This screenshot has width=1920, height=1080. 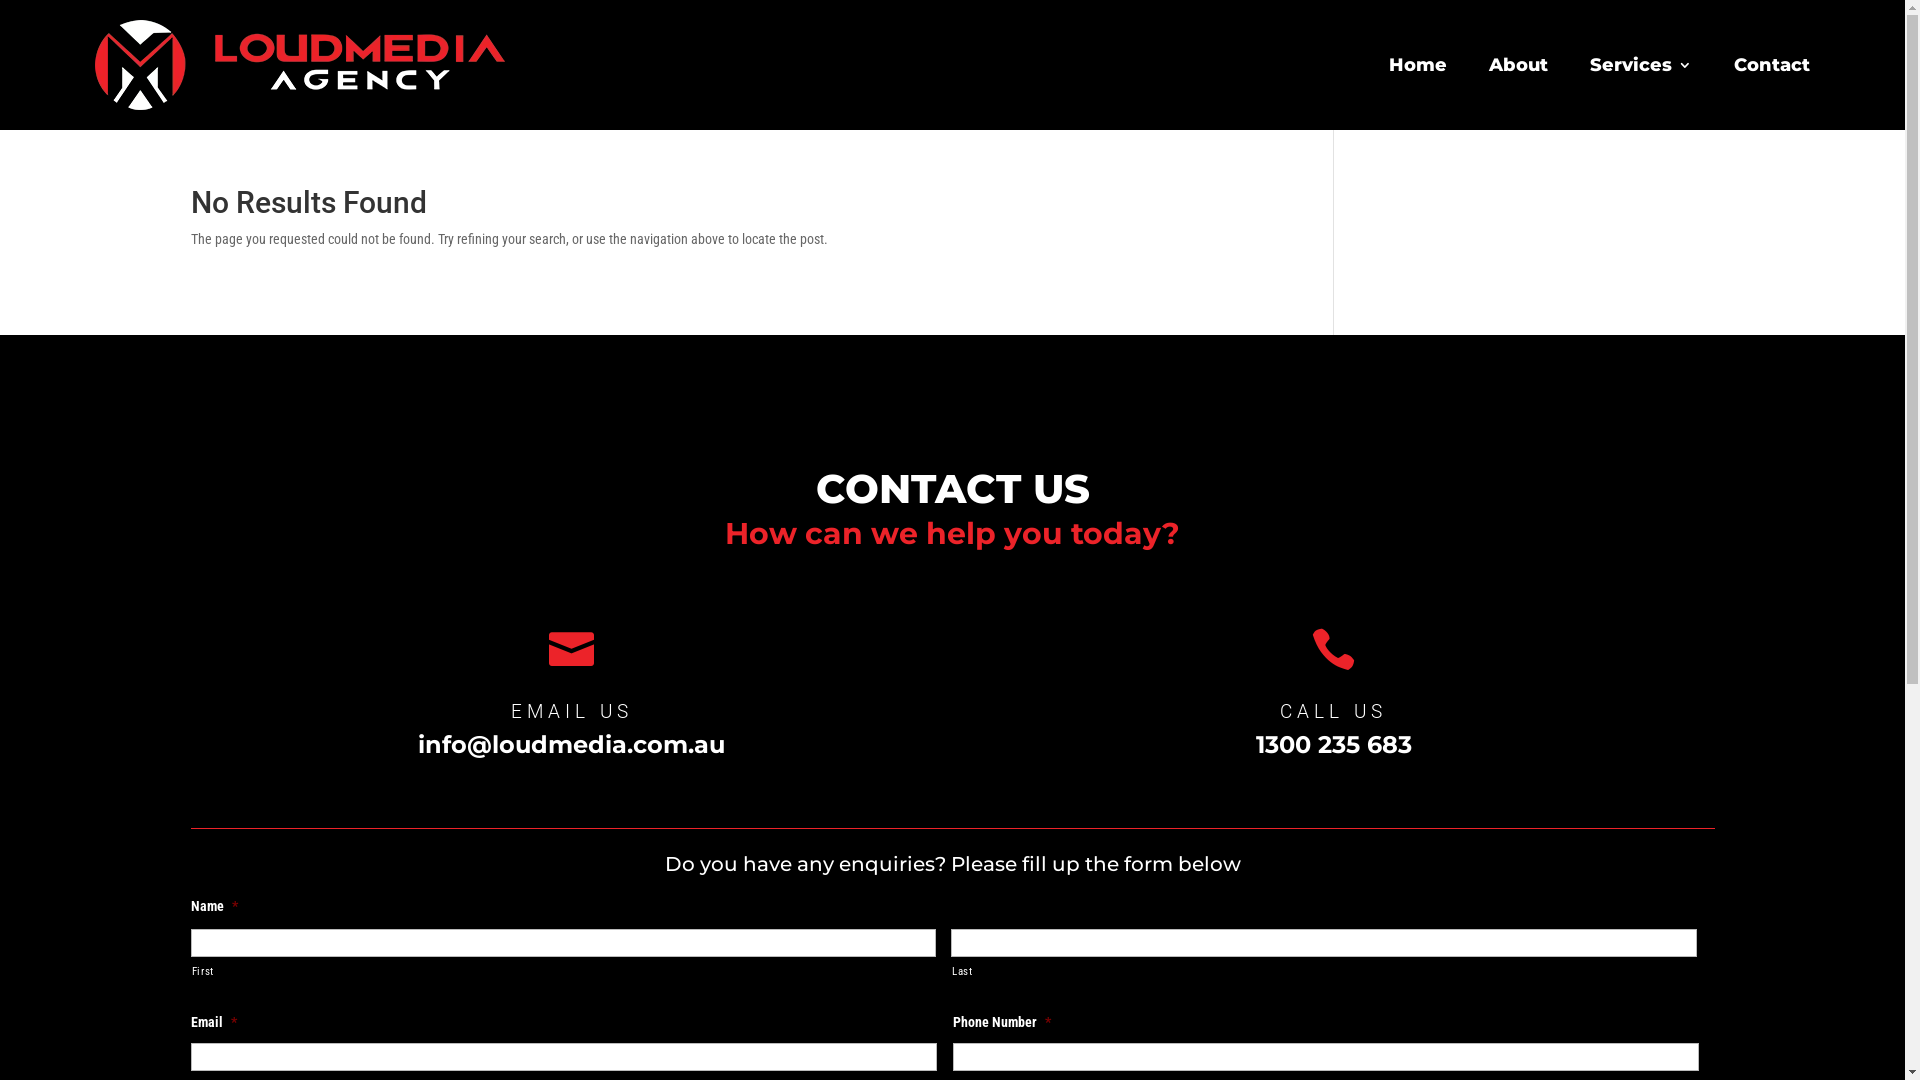 I want to click on Services, so click(x=1631, y=65).